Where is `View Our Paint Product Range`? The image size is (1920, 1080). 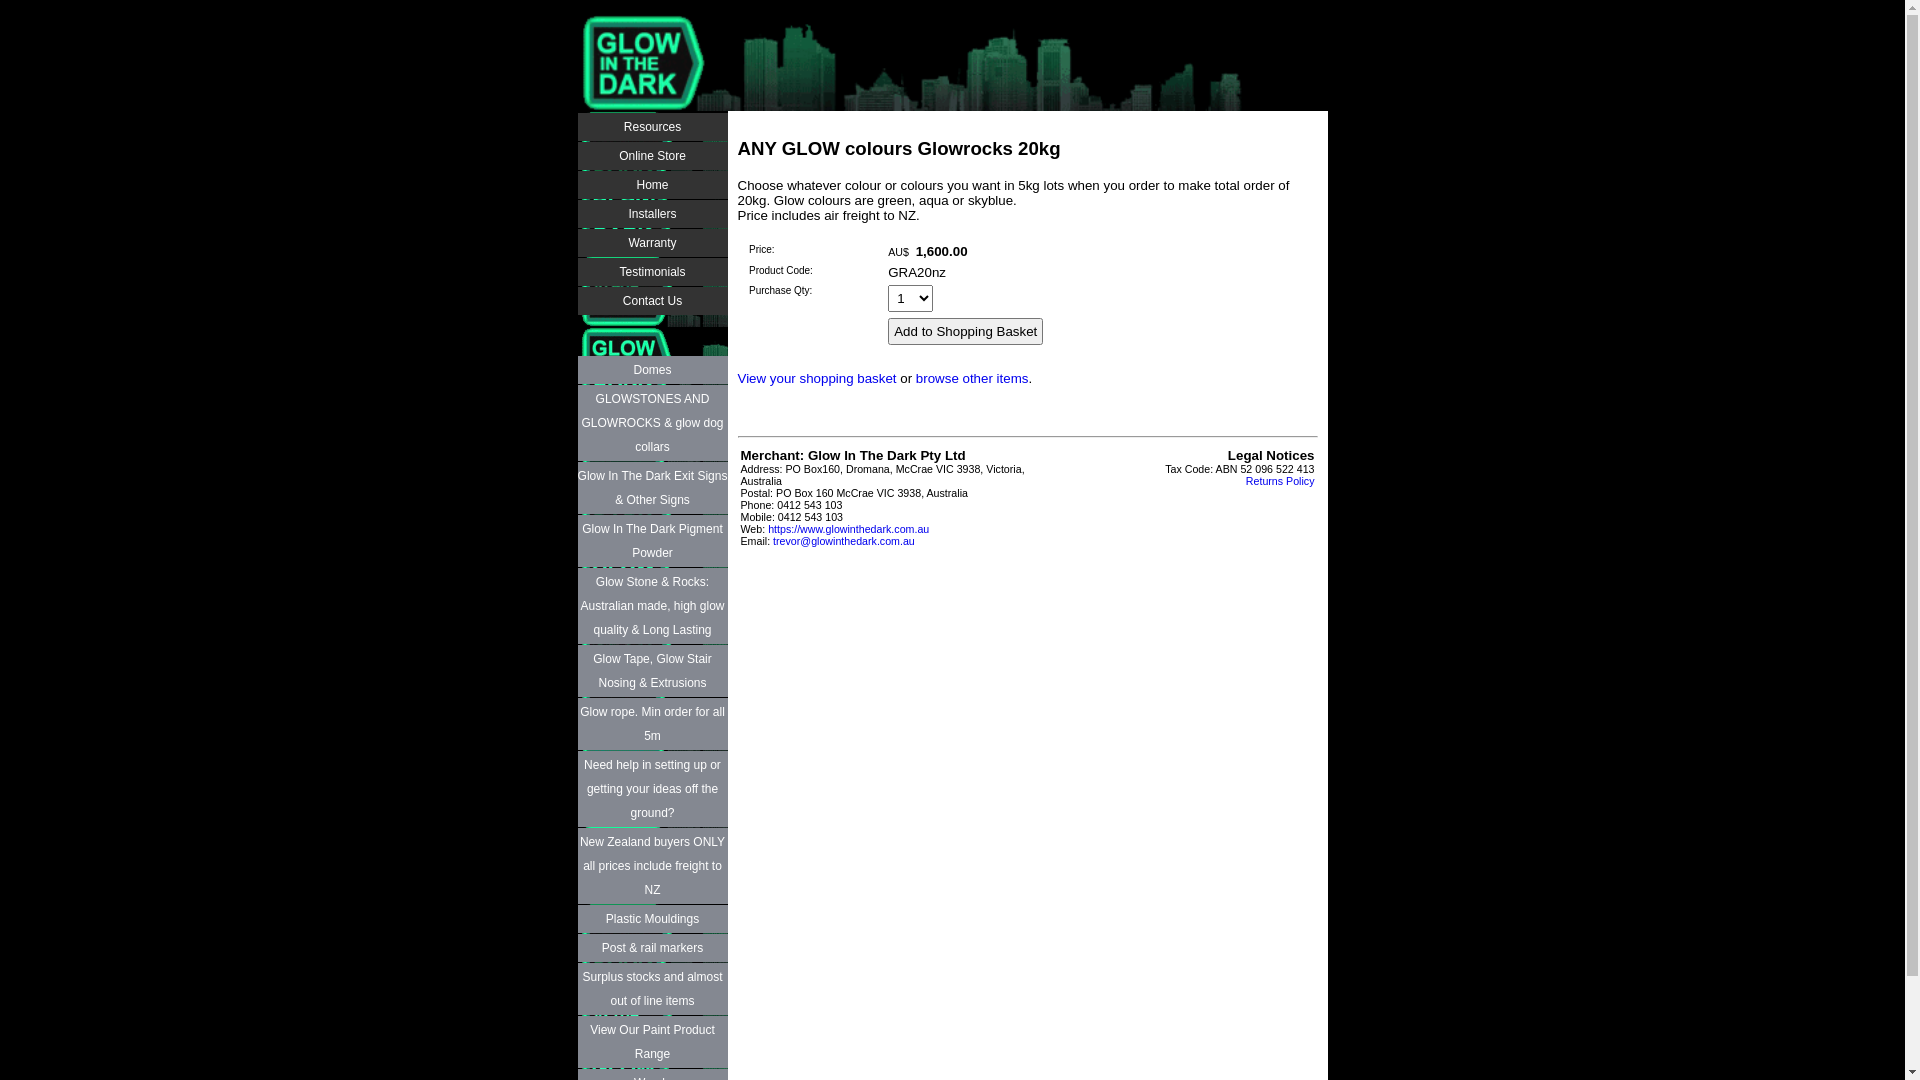
View Our Paint Product Range is located at coordinates (653, 1042).